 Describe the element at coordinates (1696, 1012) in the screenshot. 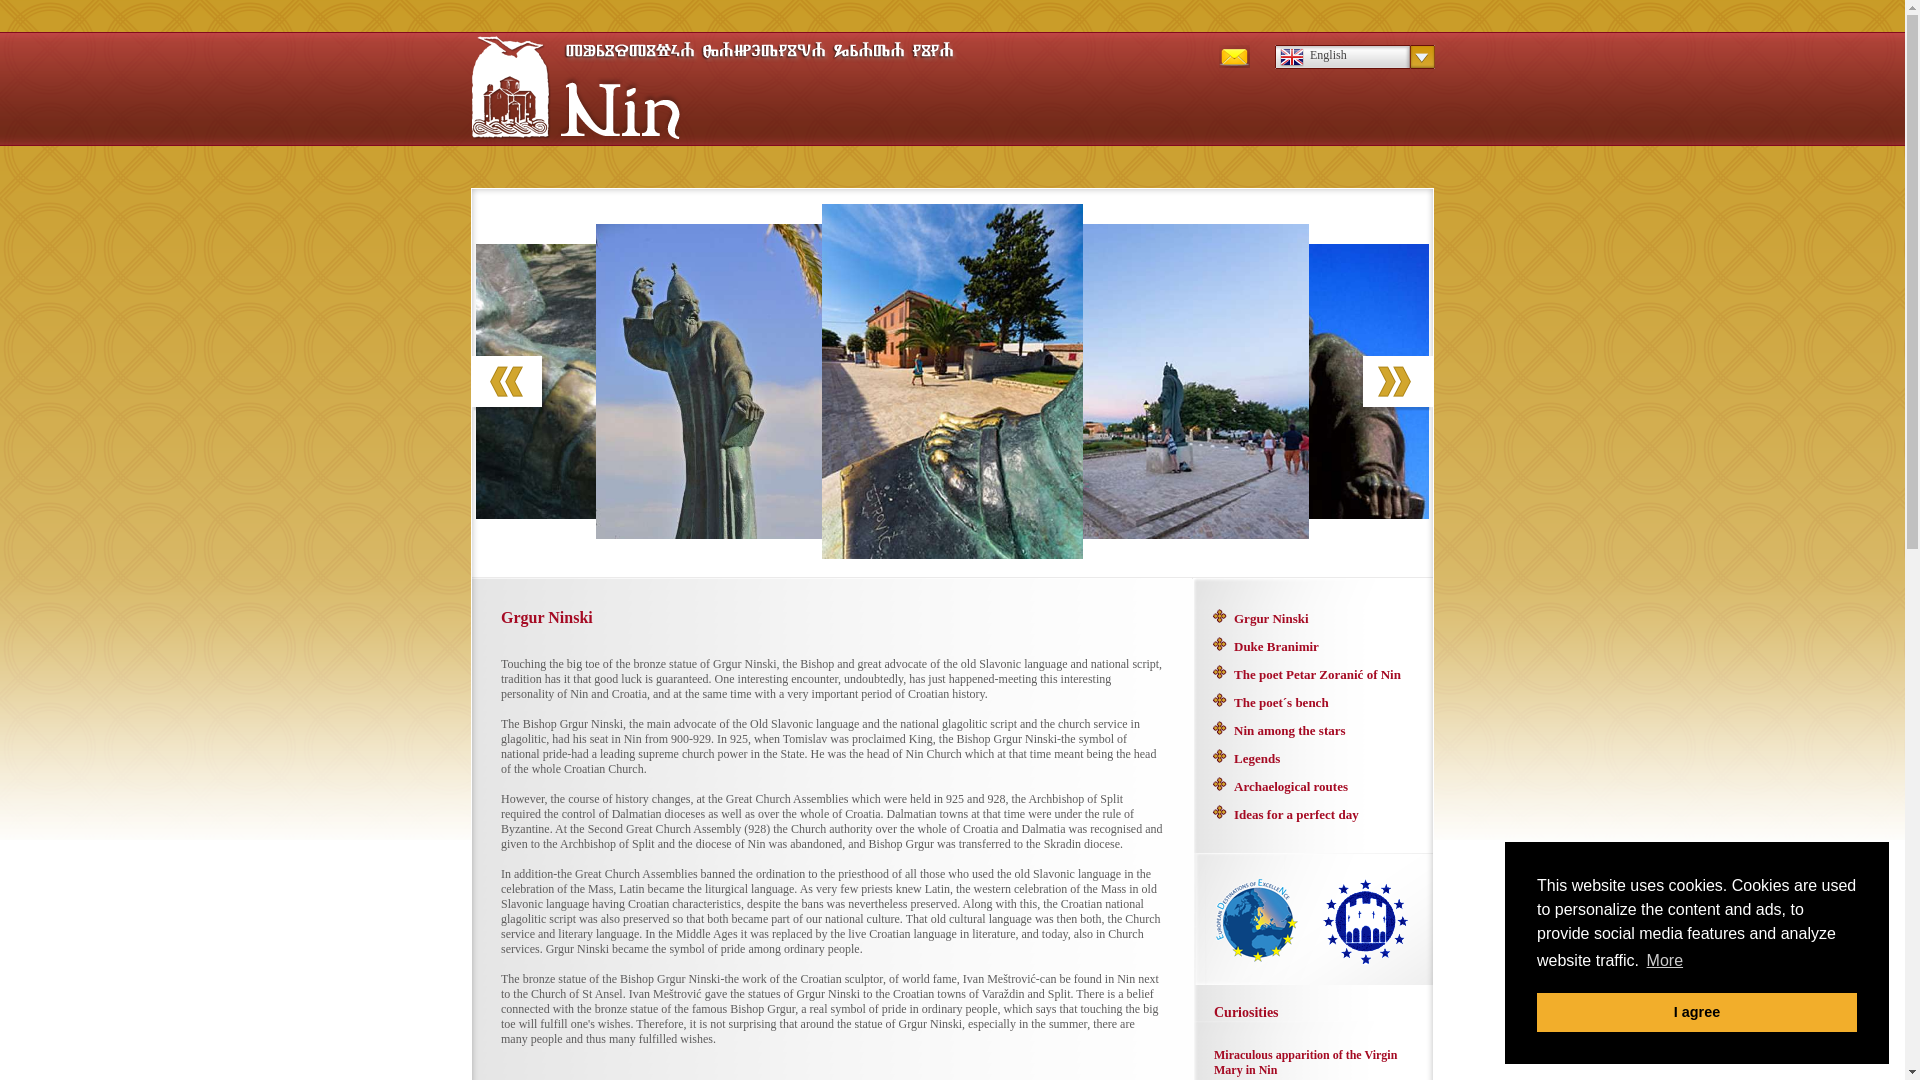

I see `I agree` at that location.